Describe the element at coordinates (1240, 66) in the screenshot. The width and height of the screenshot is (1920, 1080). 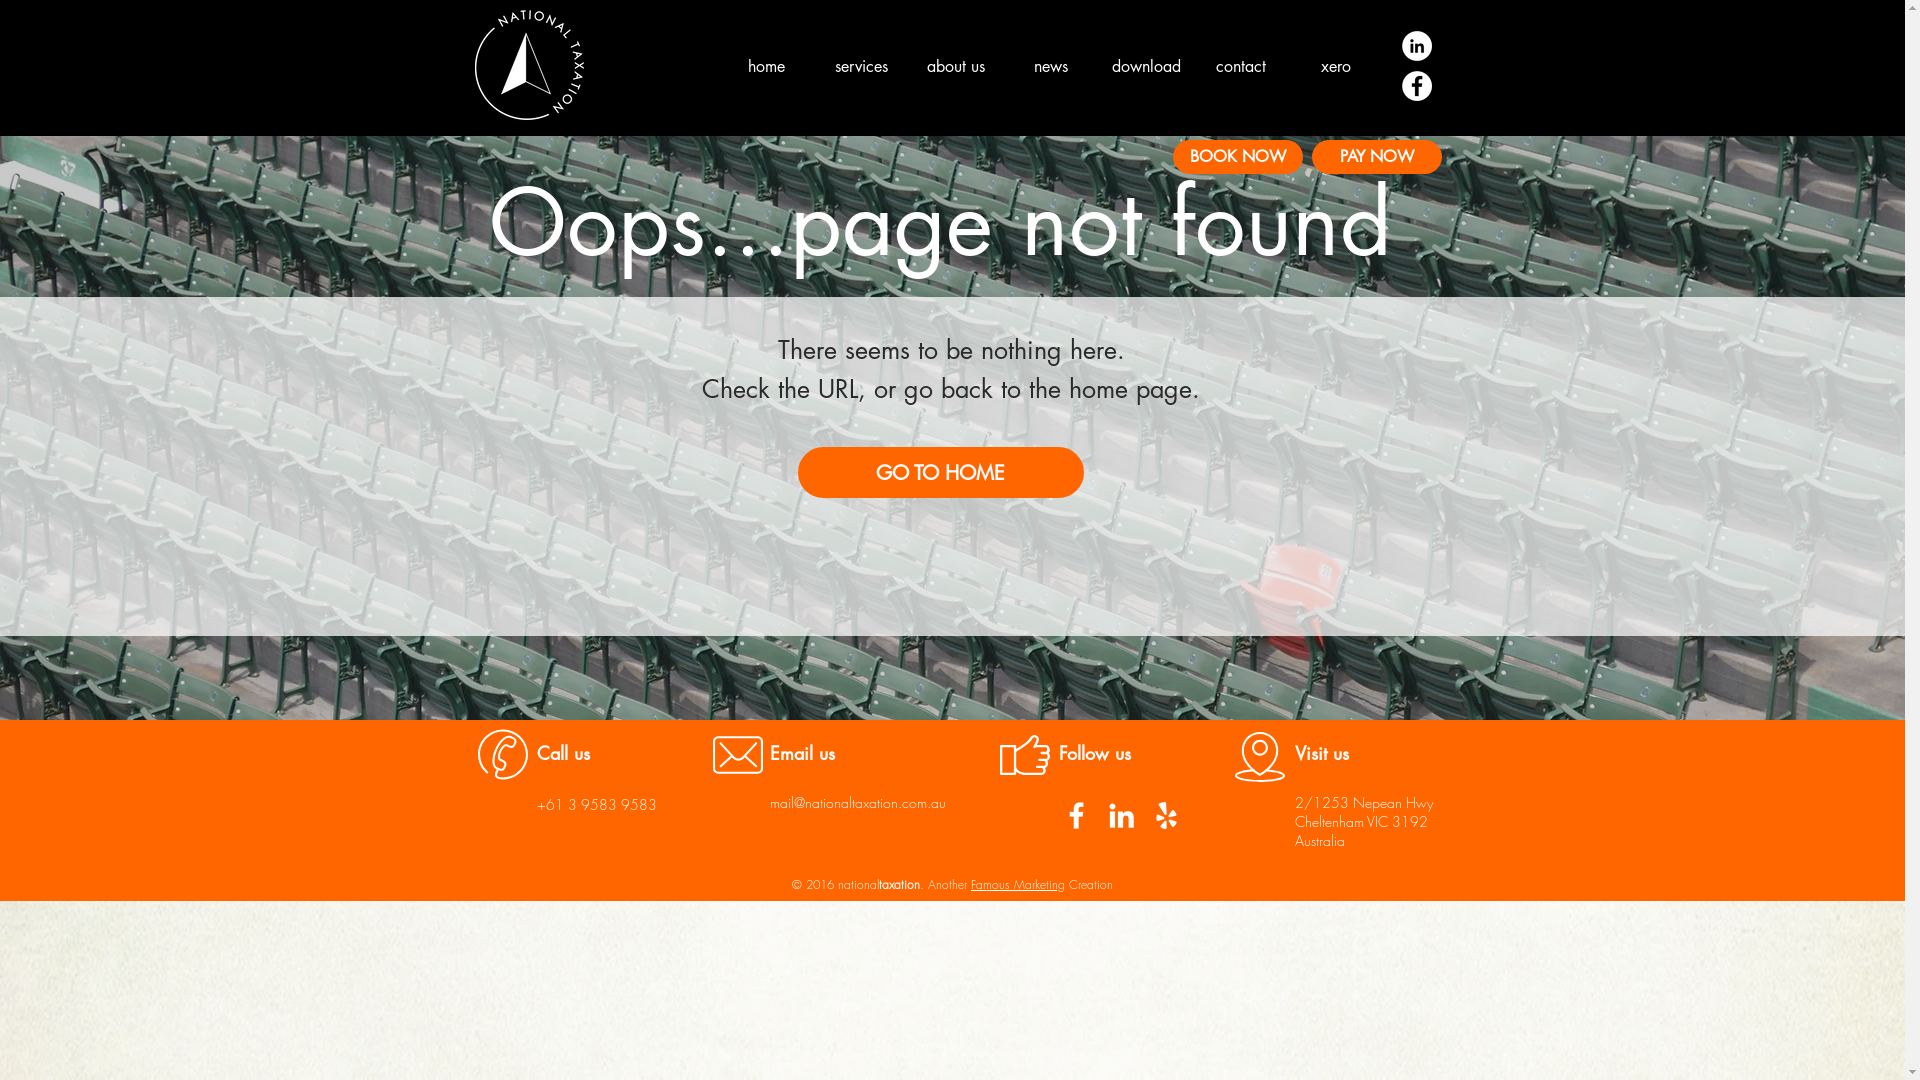
I see `contact` at that location.